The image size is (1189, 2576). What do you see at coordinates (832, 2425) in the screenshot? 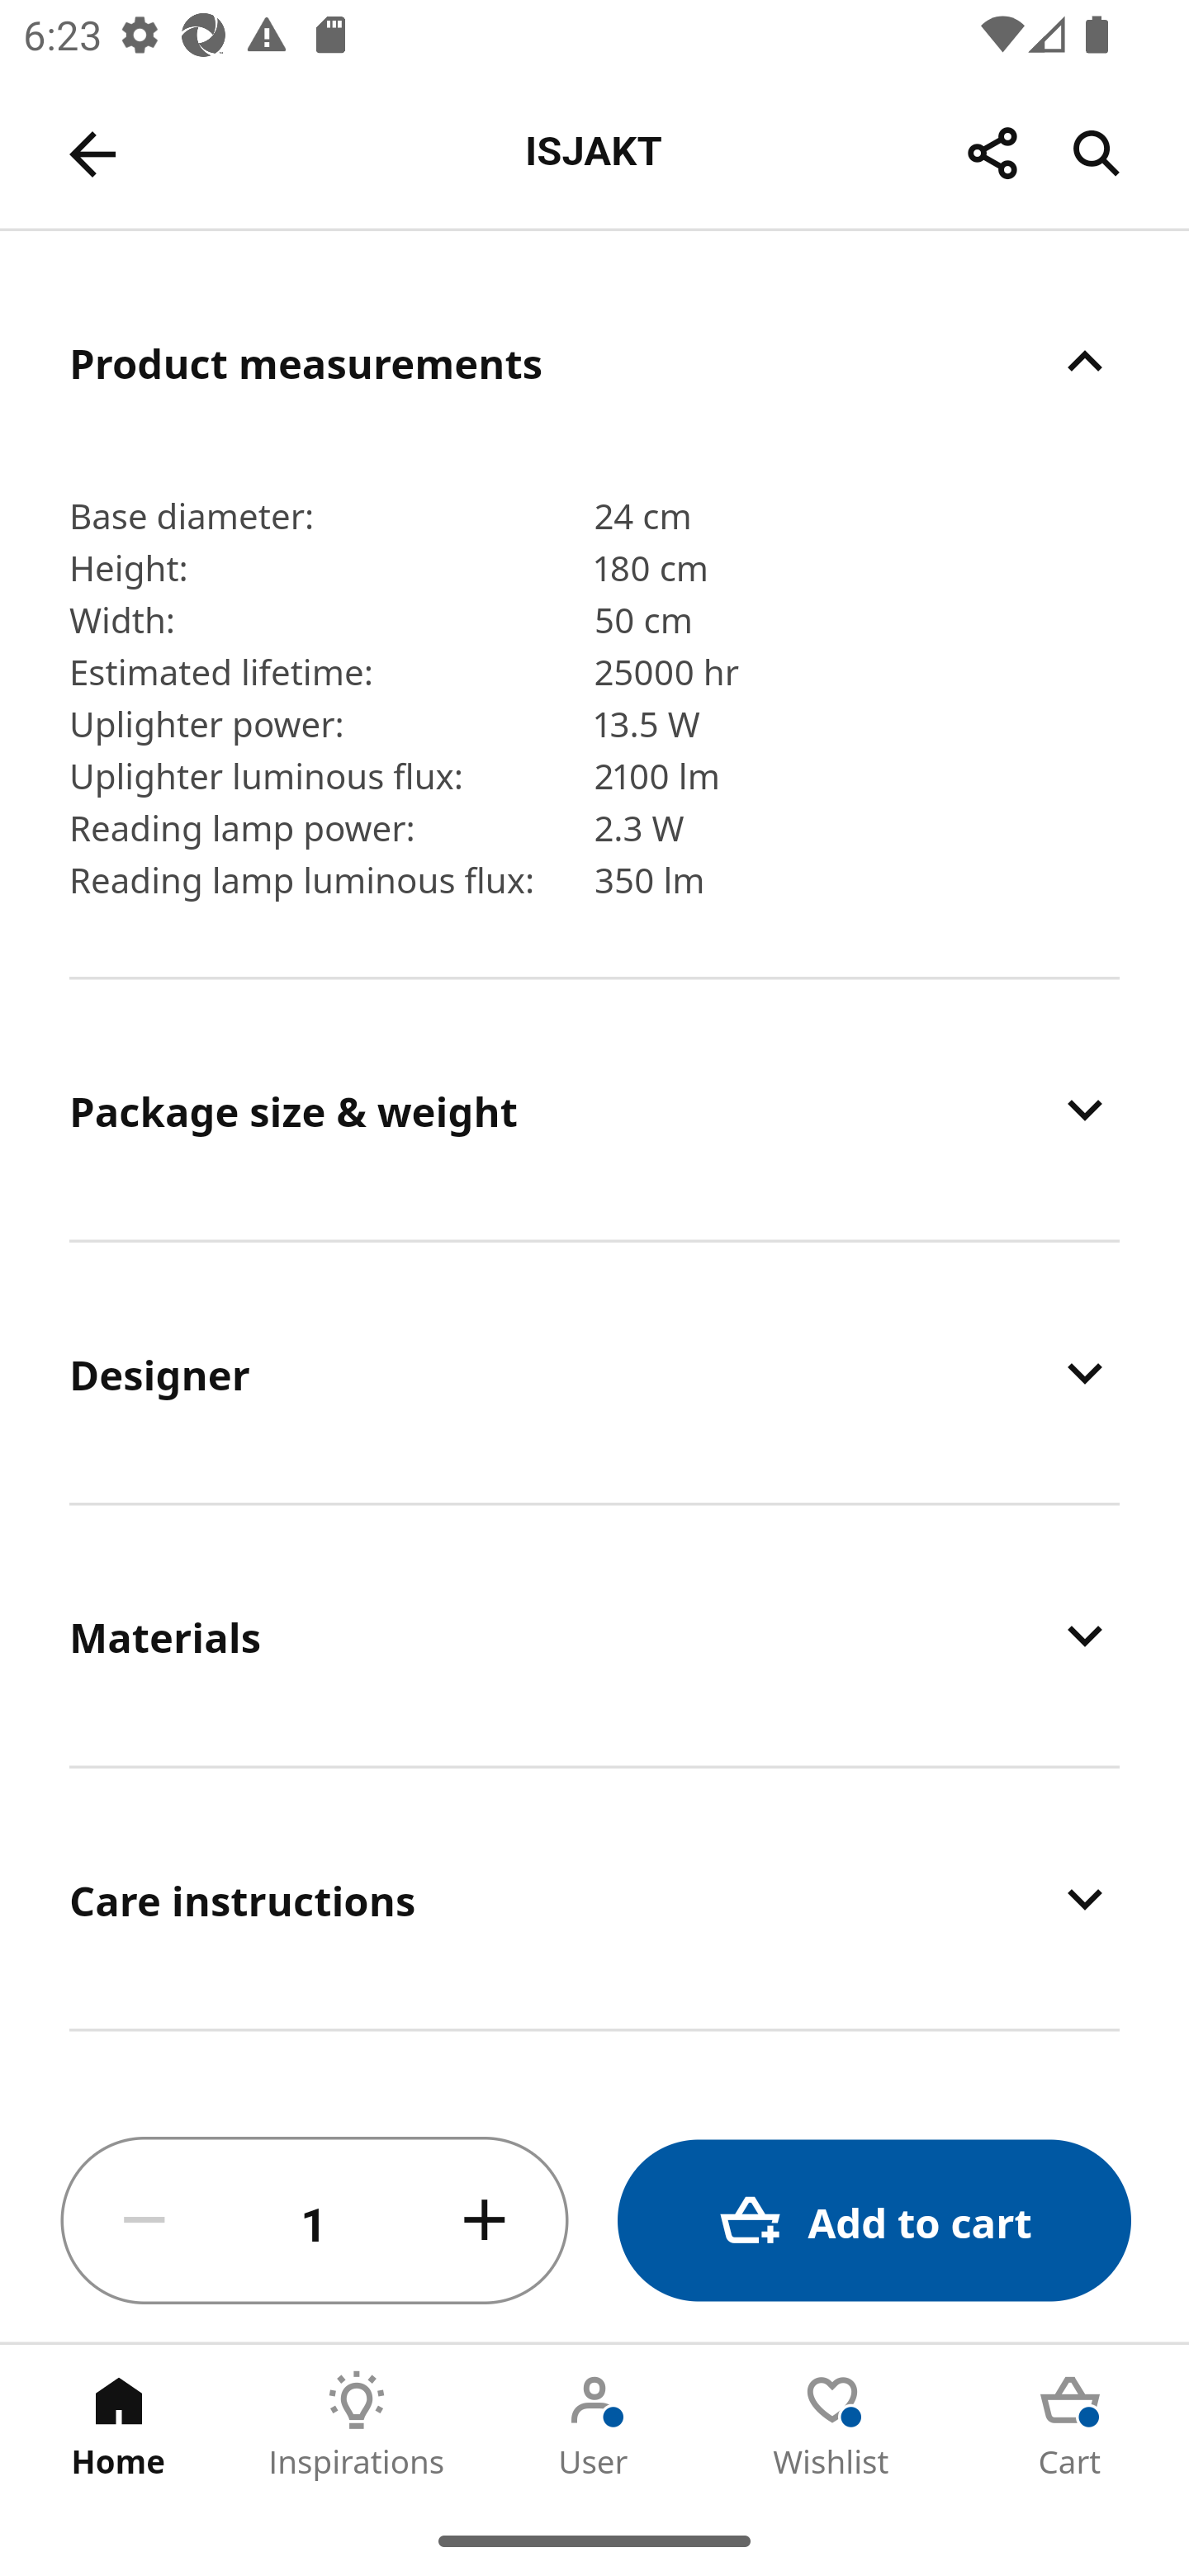
I see `Wishlist
Tab 4 of 5` at bounding box center [832, 2425].